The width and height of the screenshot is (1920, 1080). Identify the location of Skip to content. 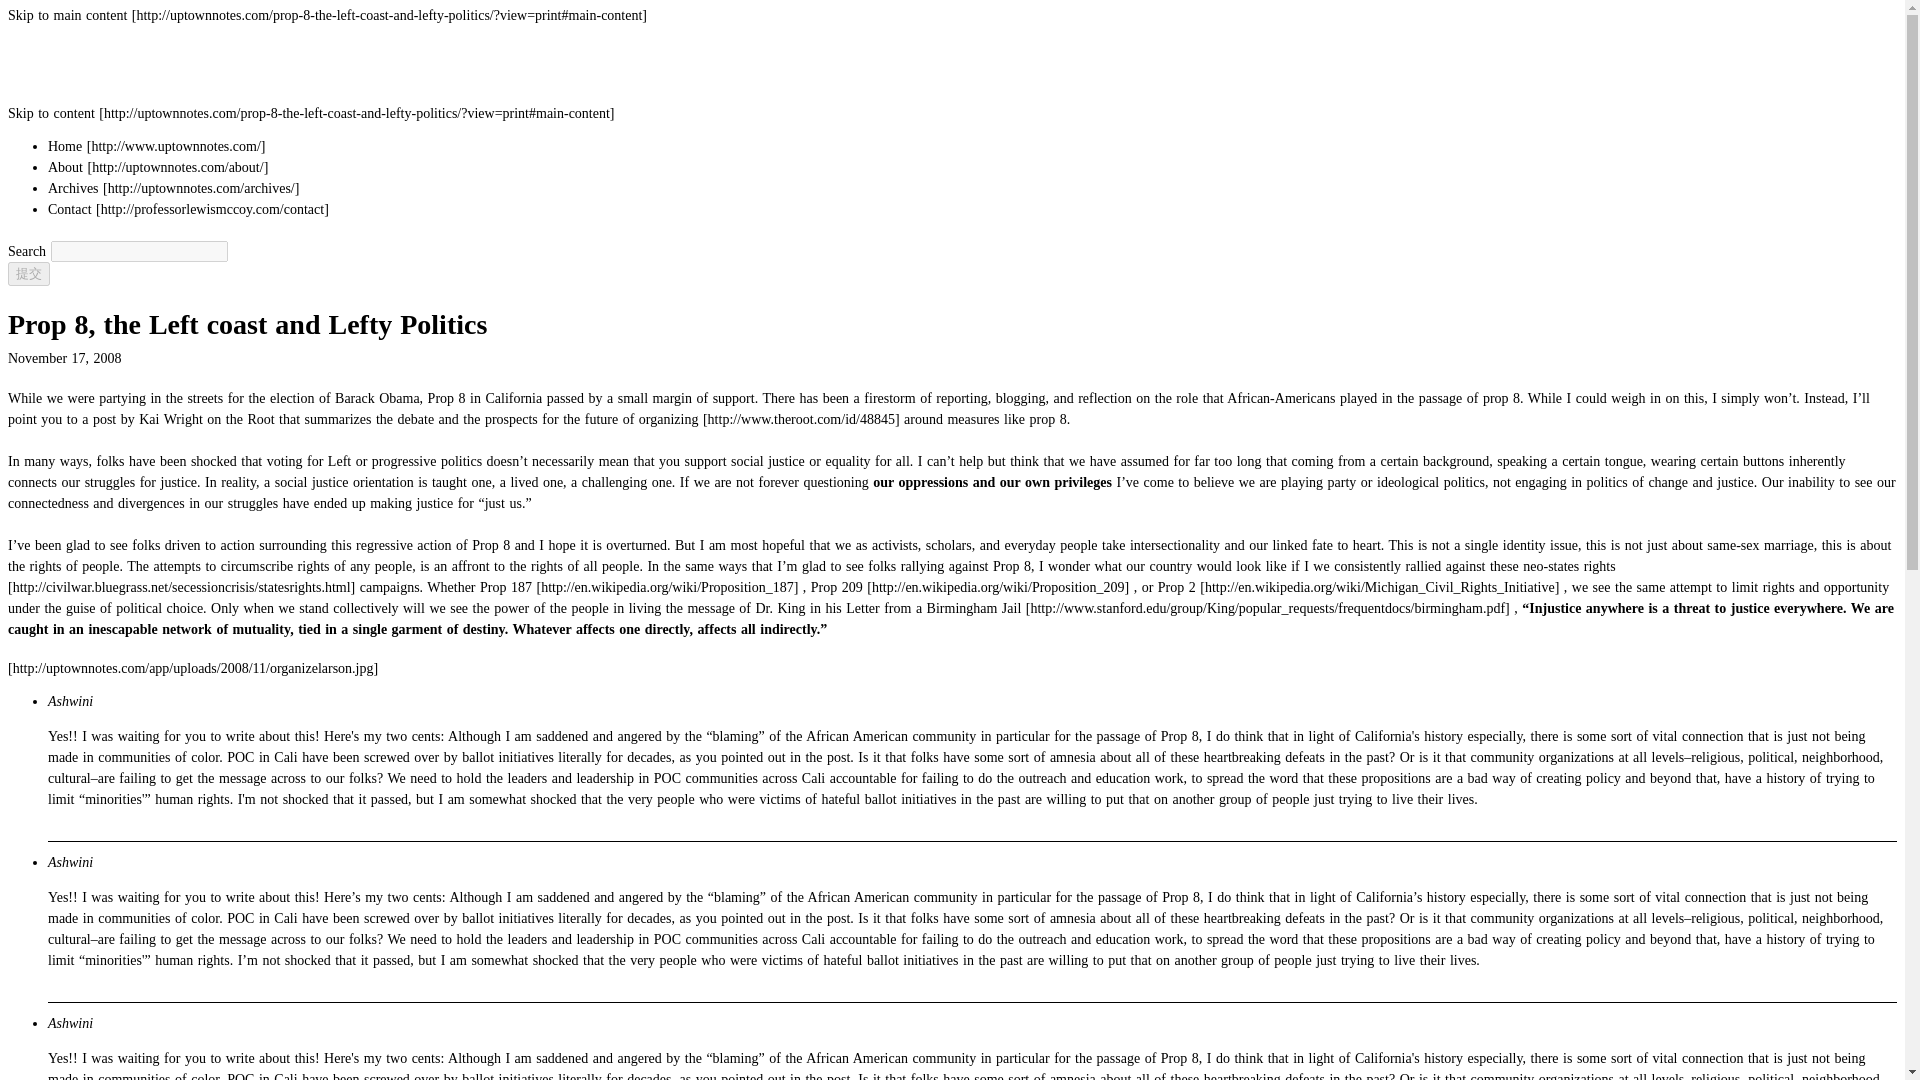
(310, 112).